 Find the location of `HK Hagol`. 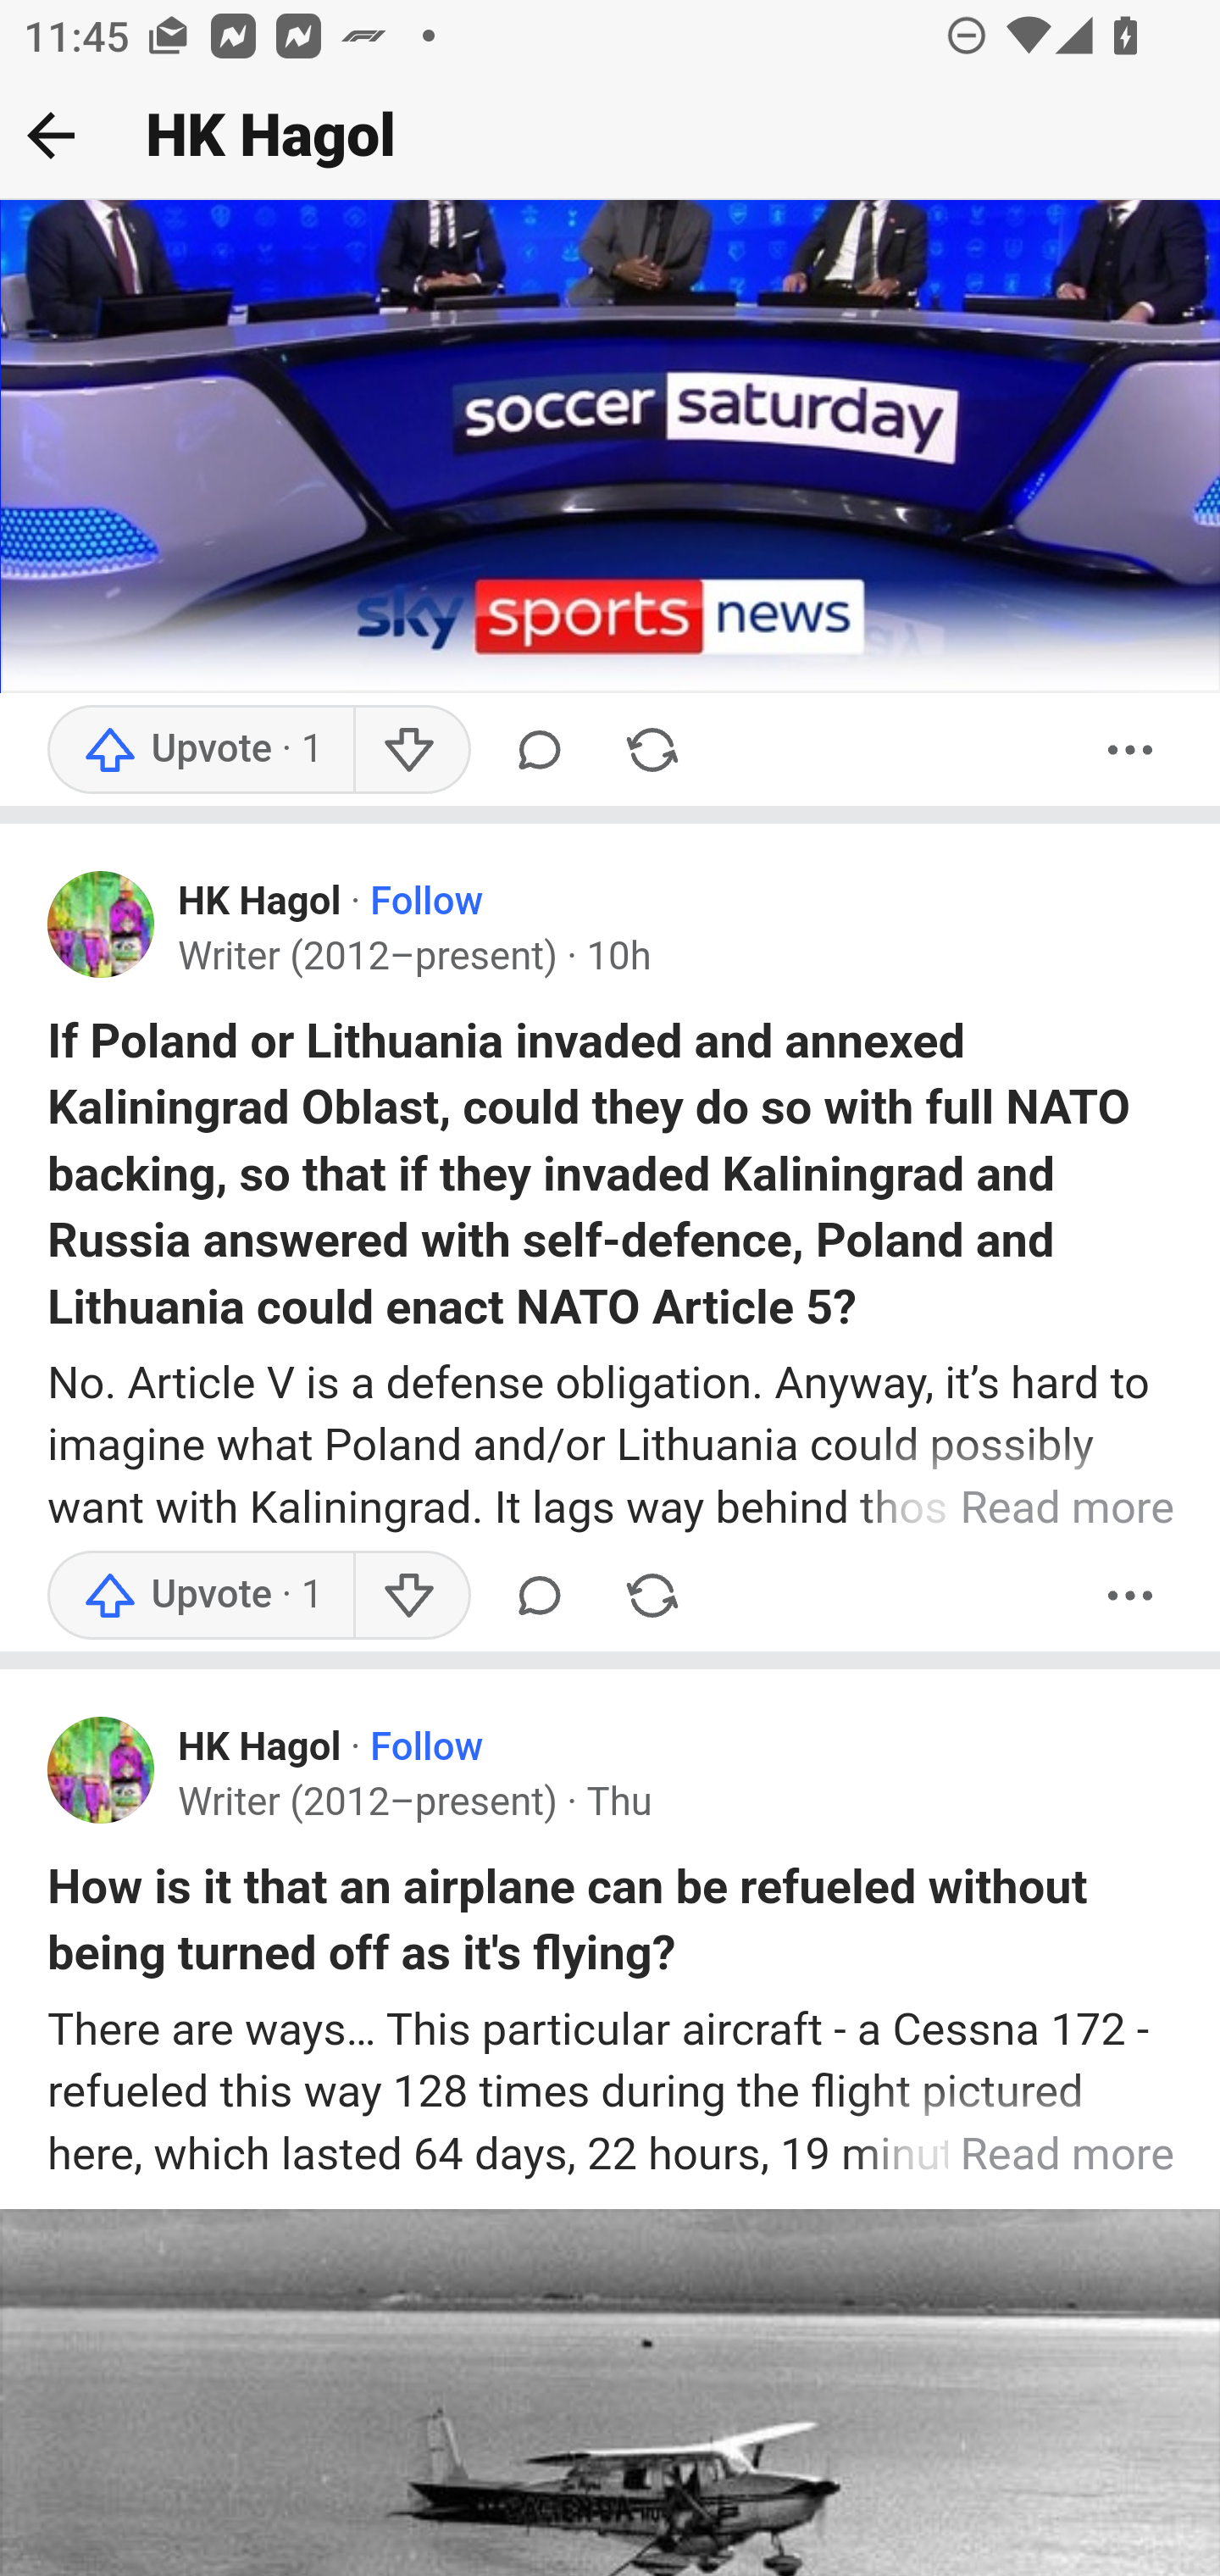

HK Hagol is located at coordinates (261, 1749).